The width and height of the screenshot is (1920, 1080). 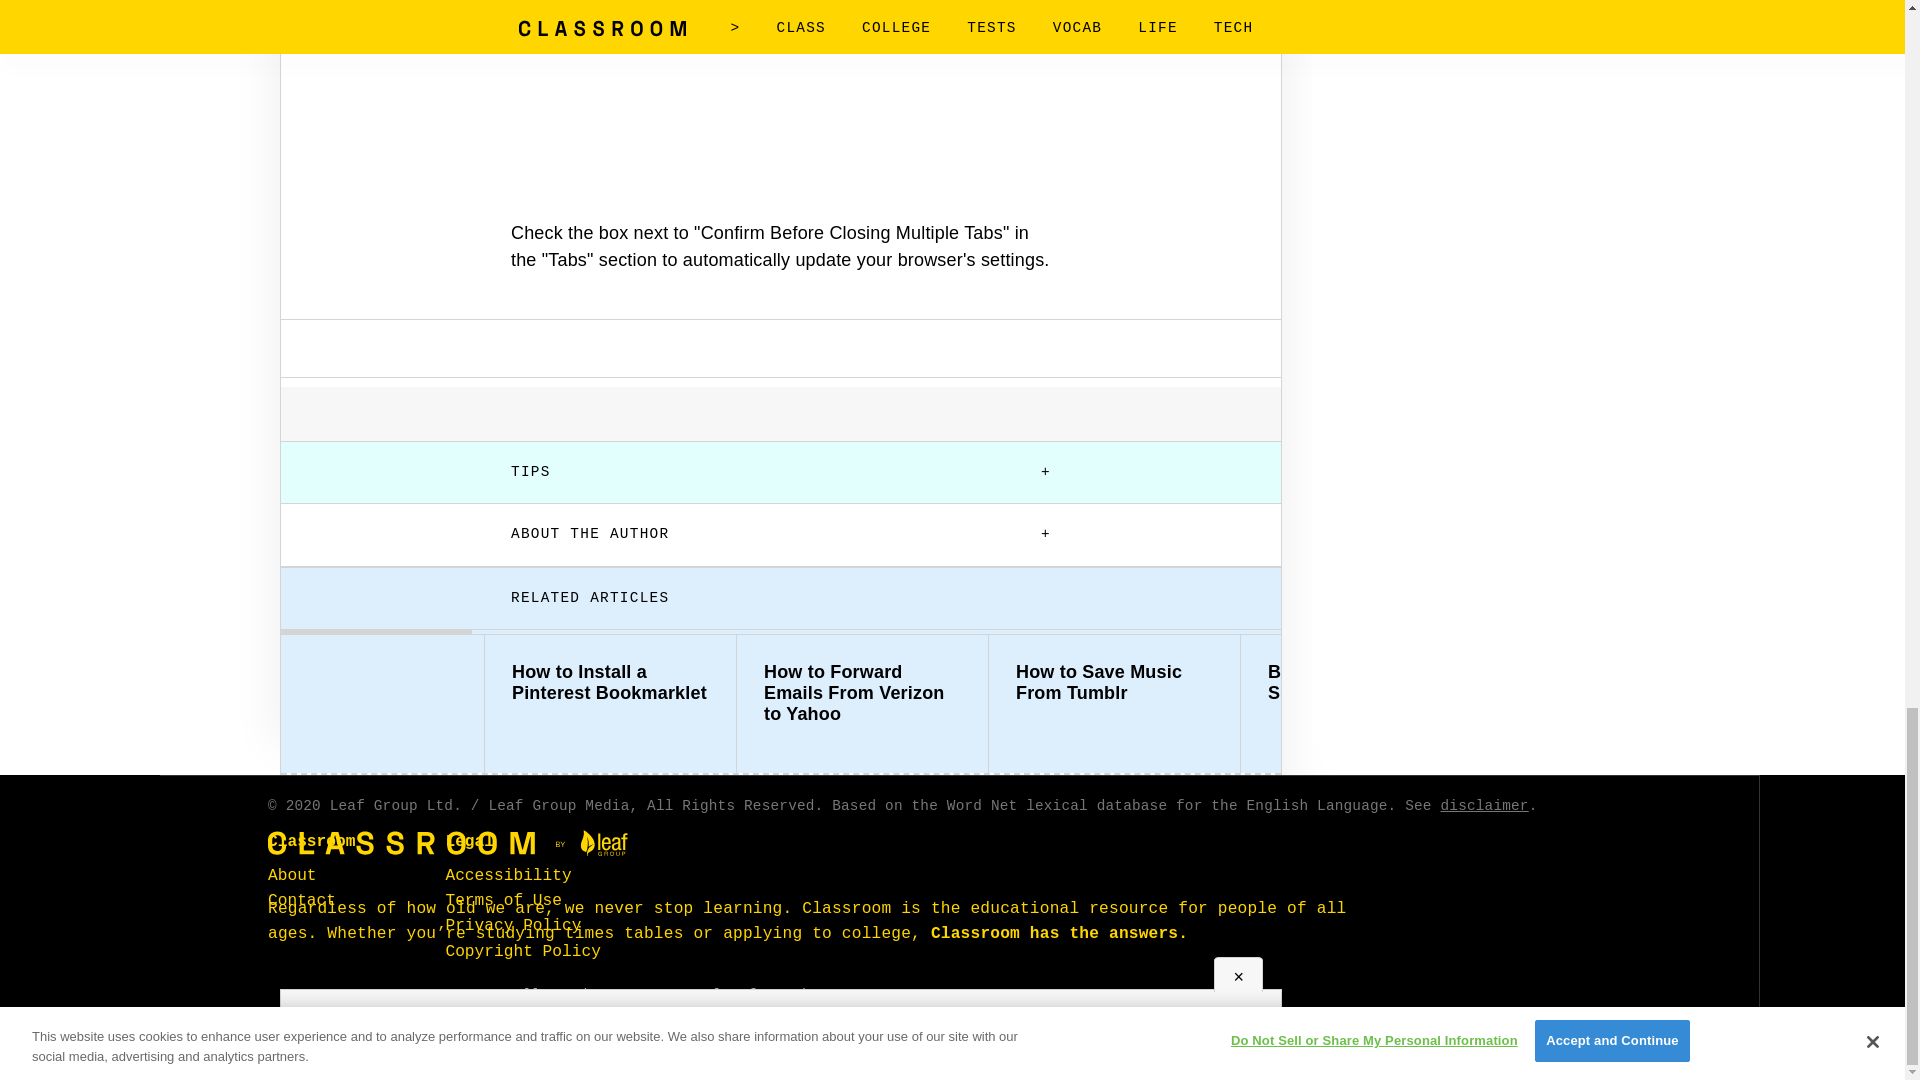 I want to click on Terms of Use, so click(x=504, y=901).